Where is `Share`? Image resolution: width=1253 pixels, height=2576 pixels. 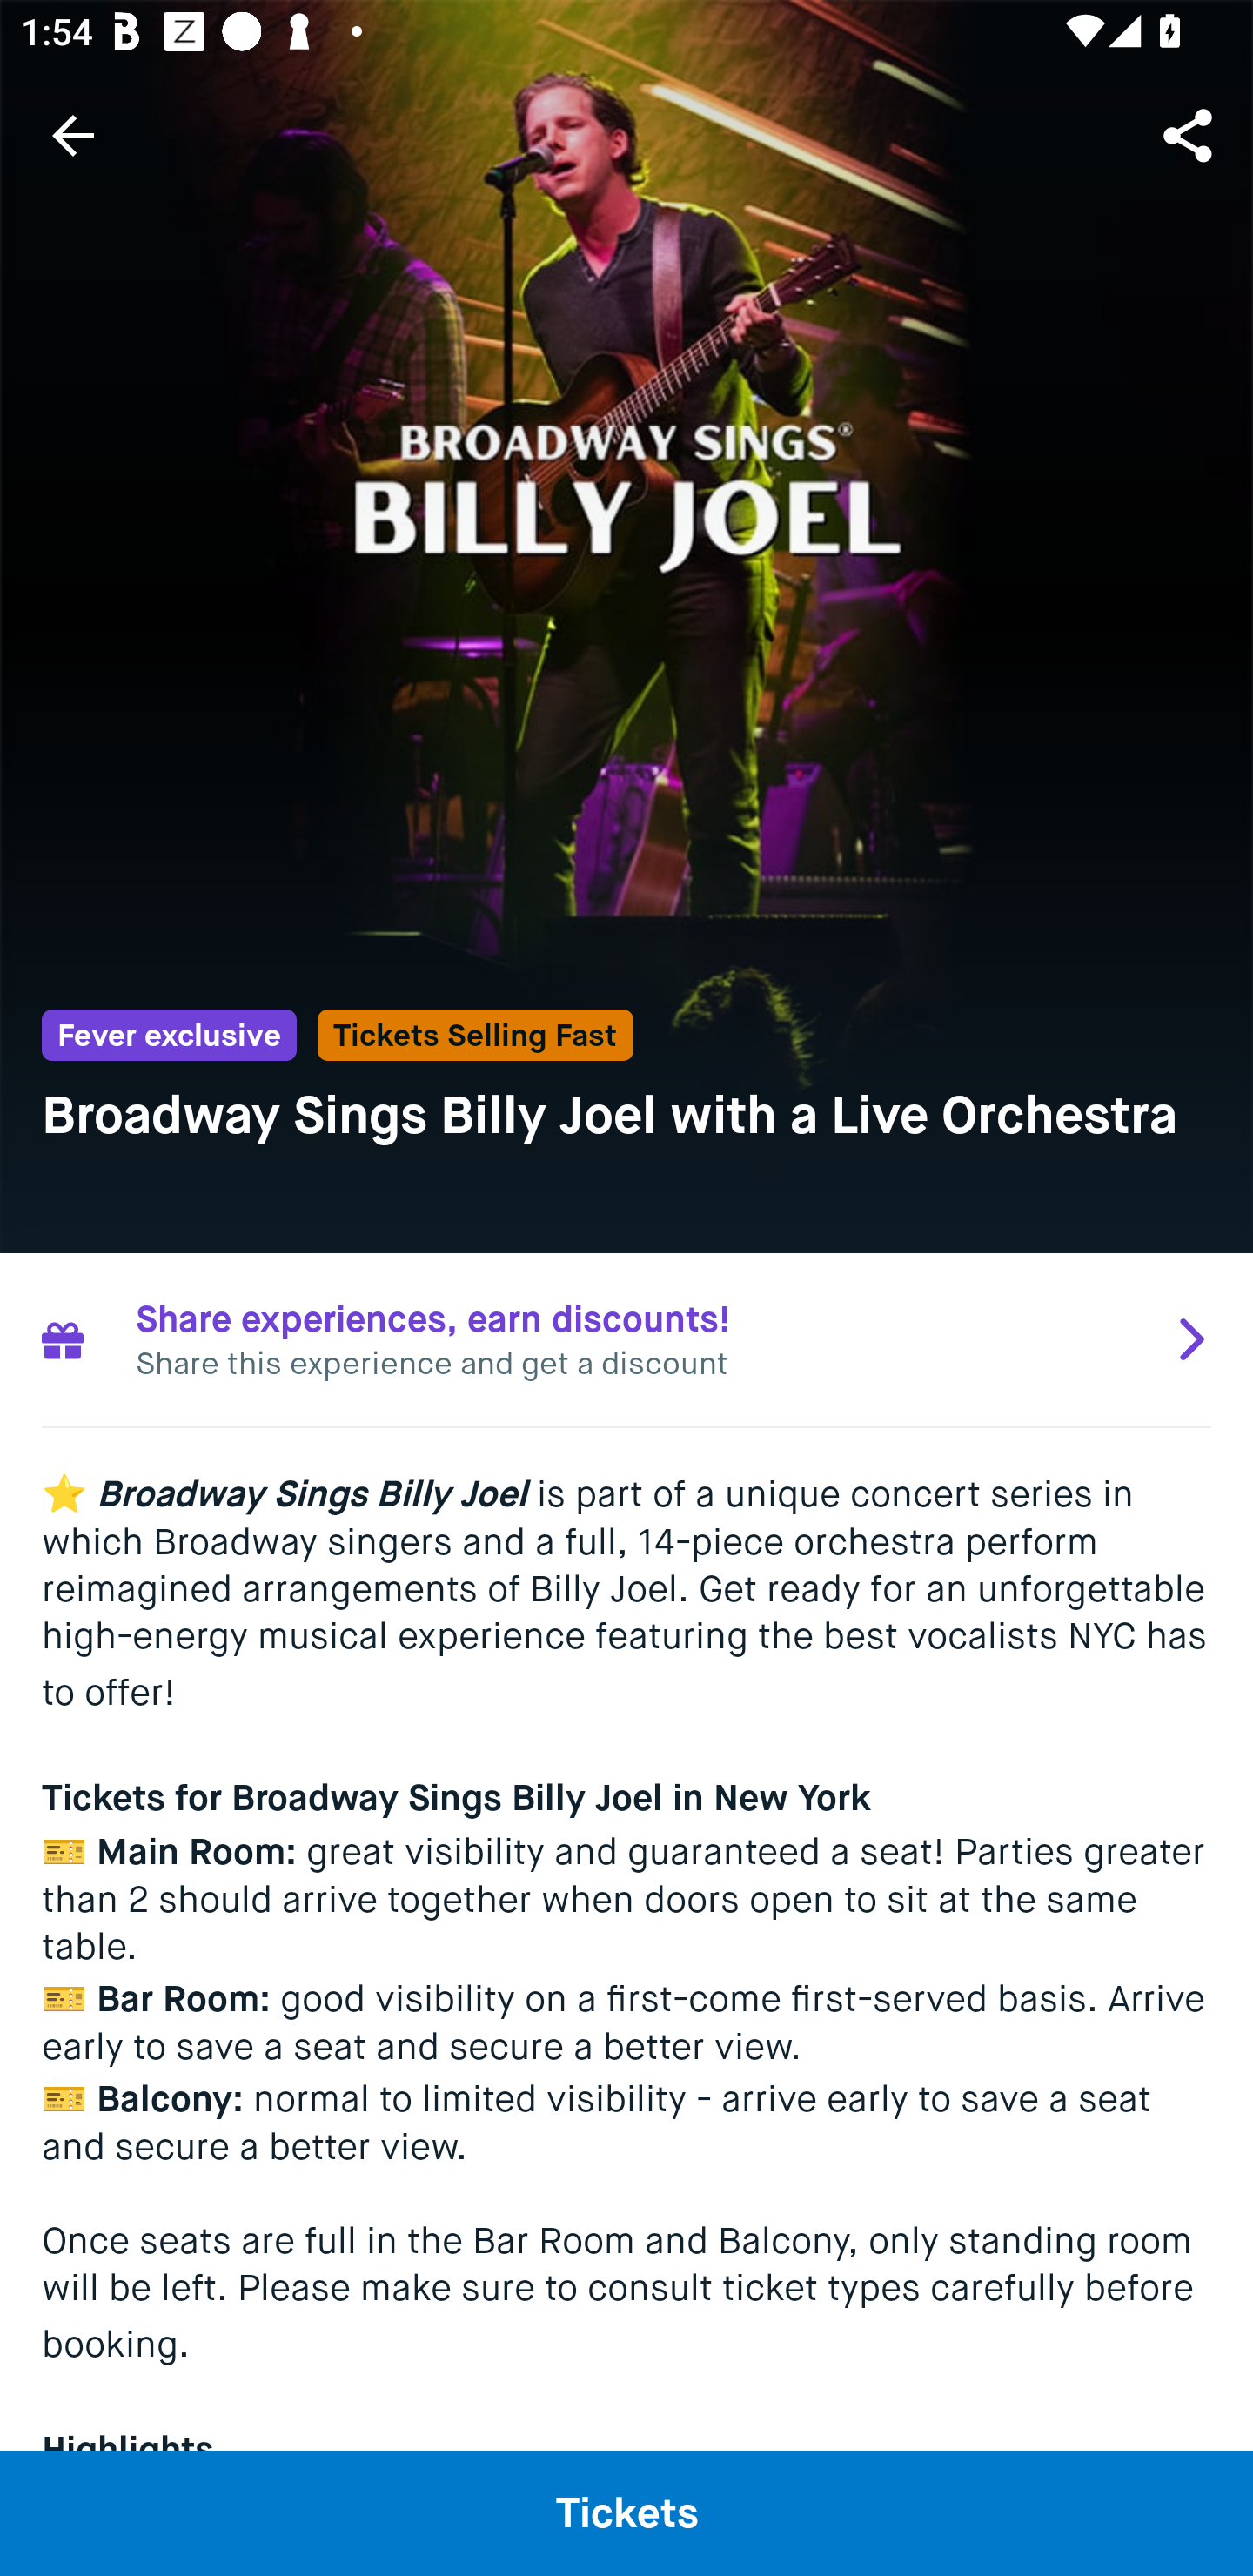 Share is located at coordinates (1190, 134).